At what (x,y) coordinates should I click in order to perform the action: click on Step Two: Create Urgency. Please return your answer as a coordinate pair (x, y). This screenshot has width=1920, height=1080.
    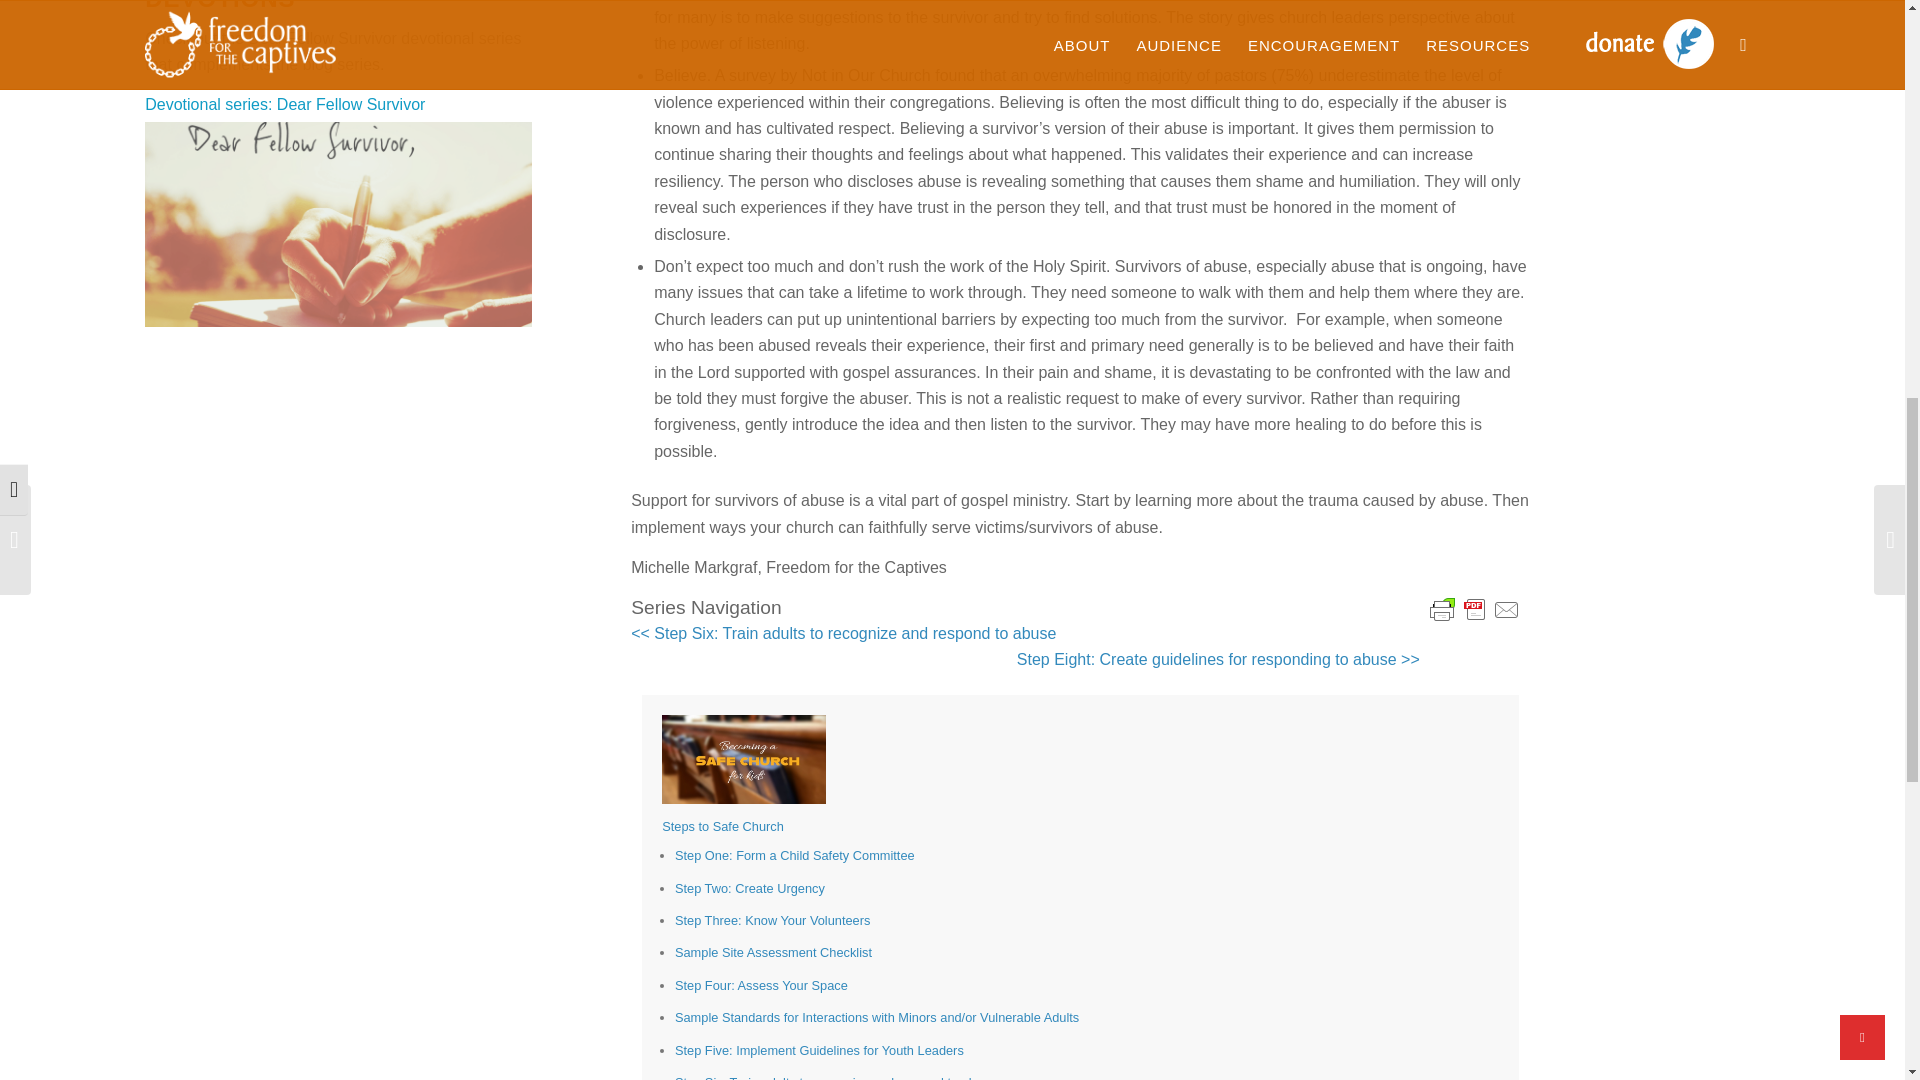
    Looking at the image, I should click on (750, 888).